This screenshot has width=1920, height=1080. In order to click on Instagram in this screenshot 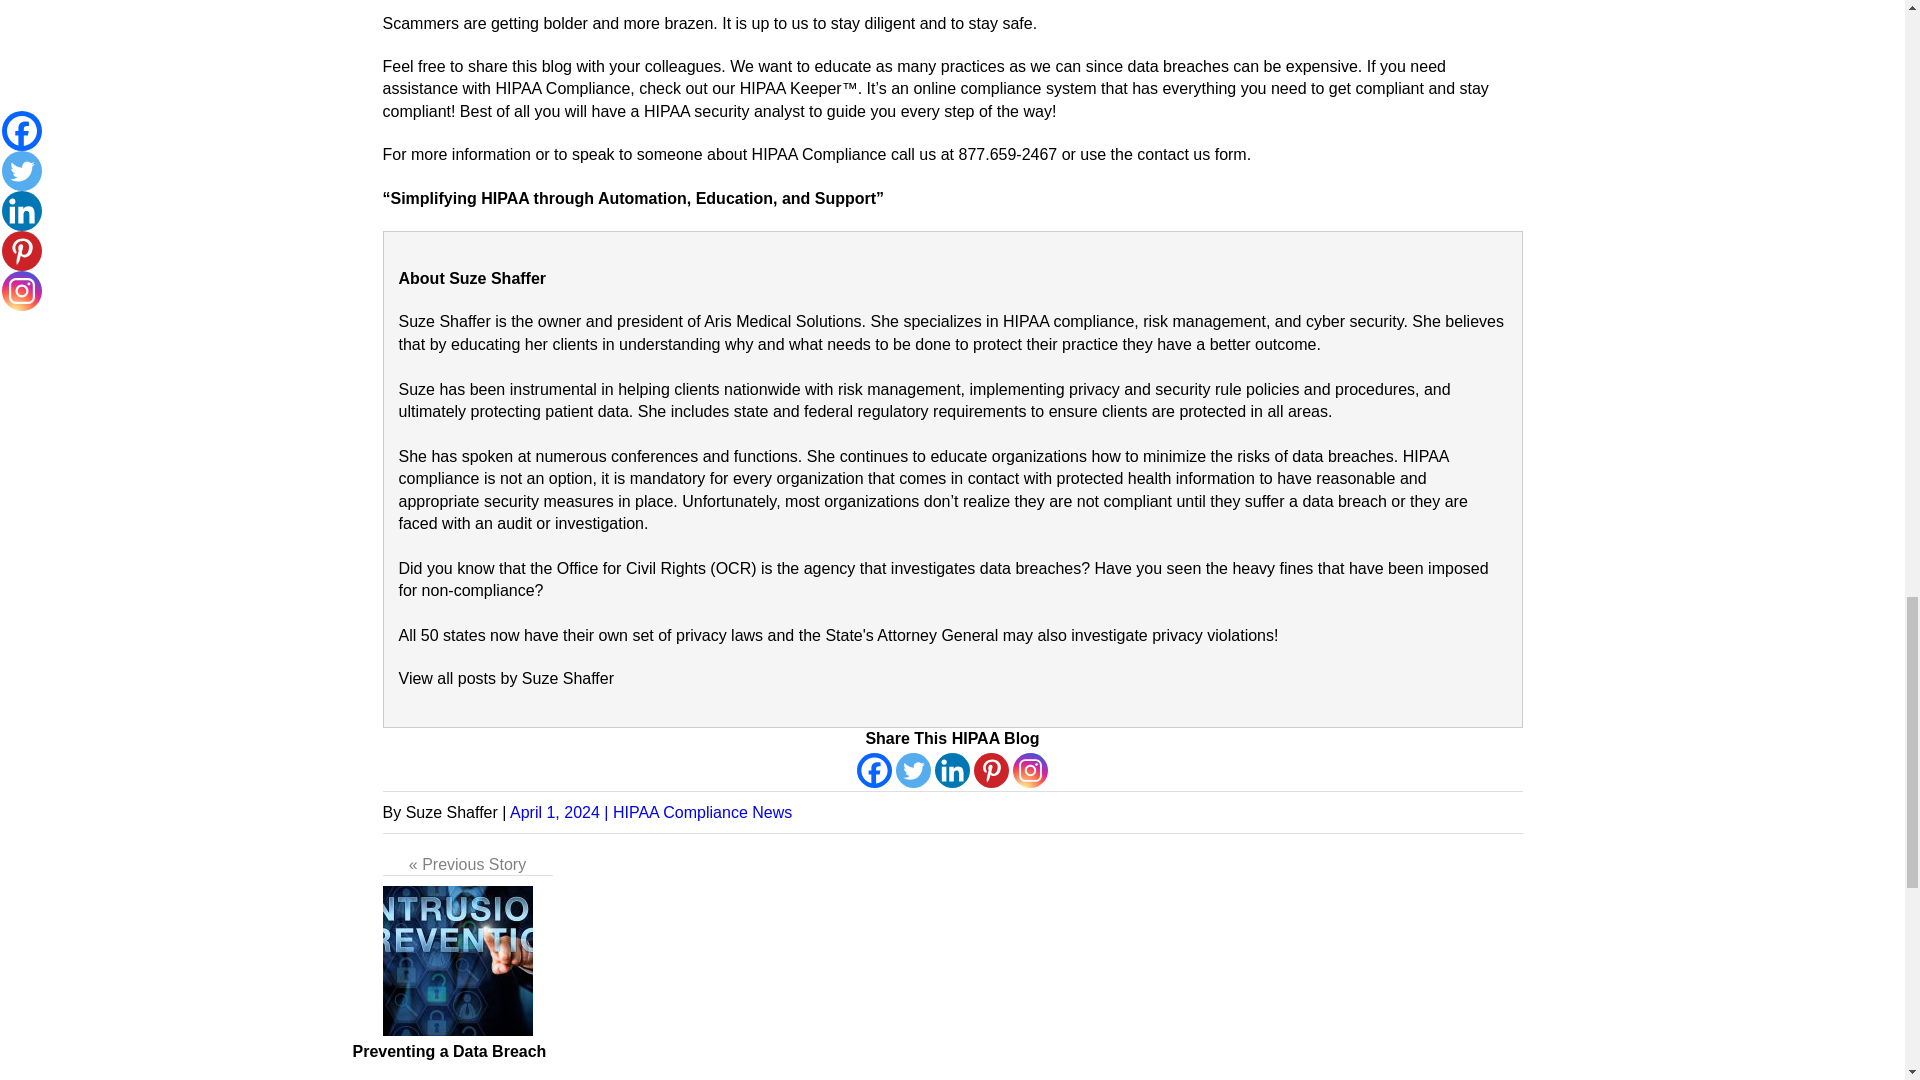, I will do `click(1030, 770)`.